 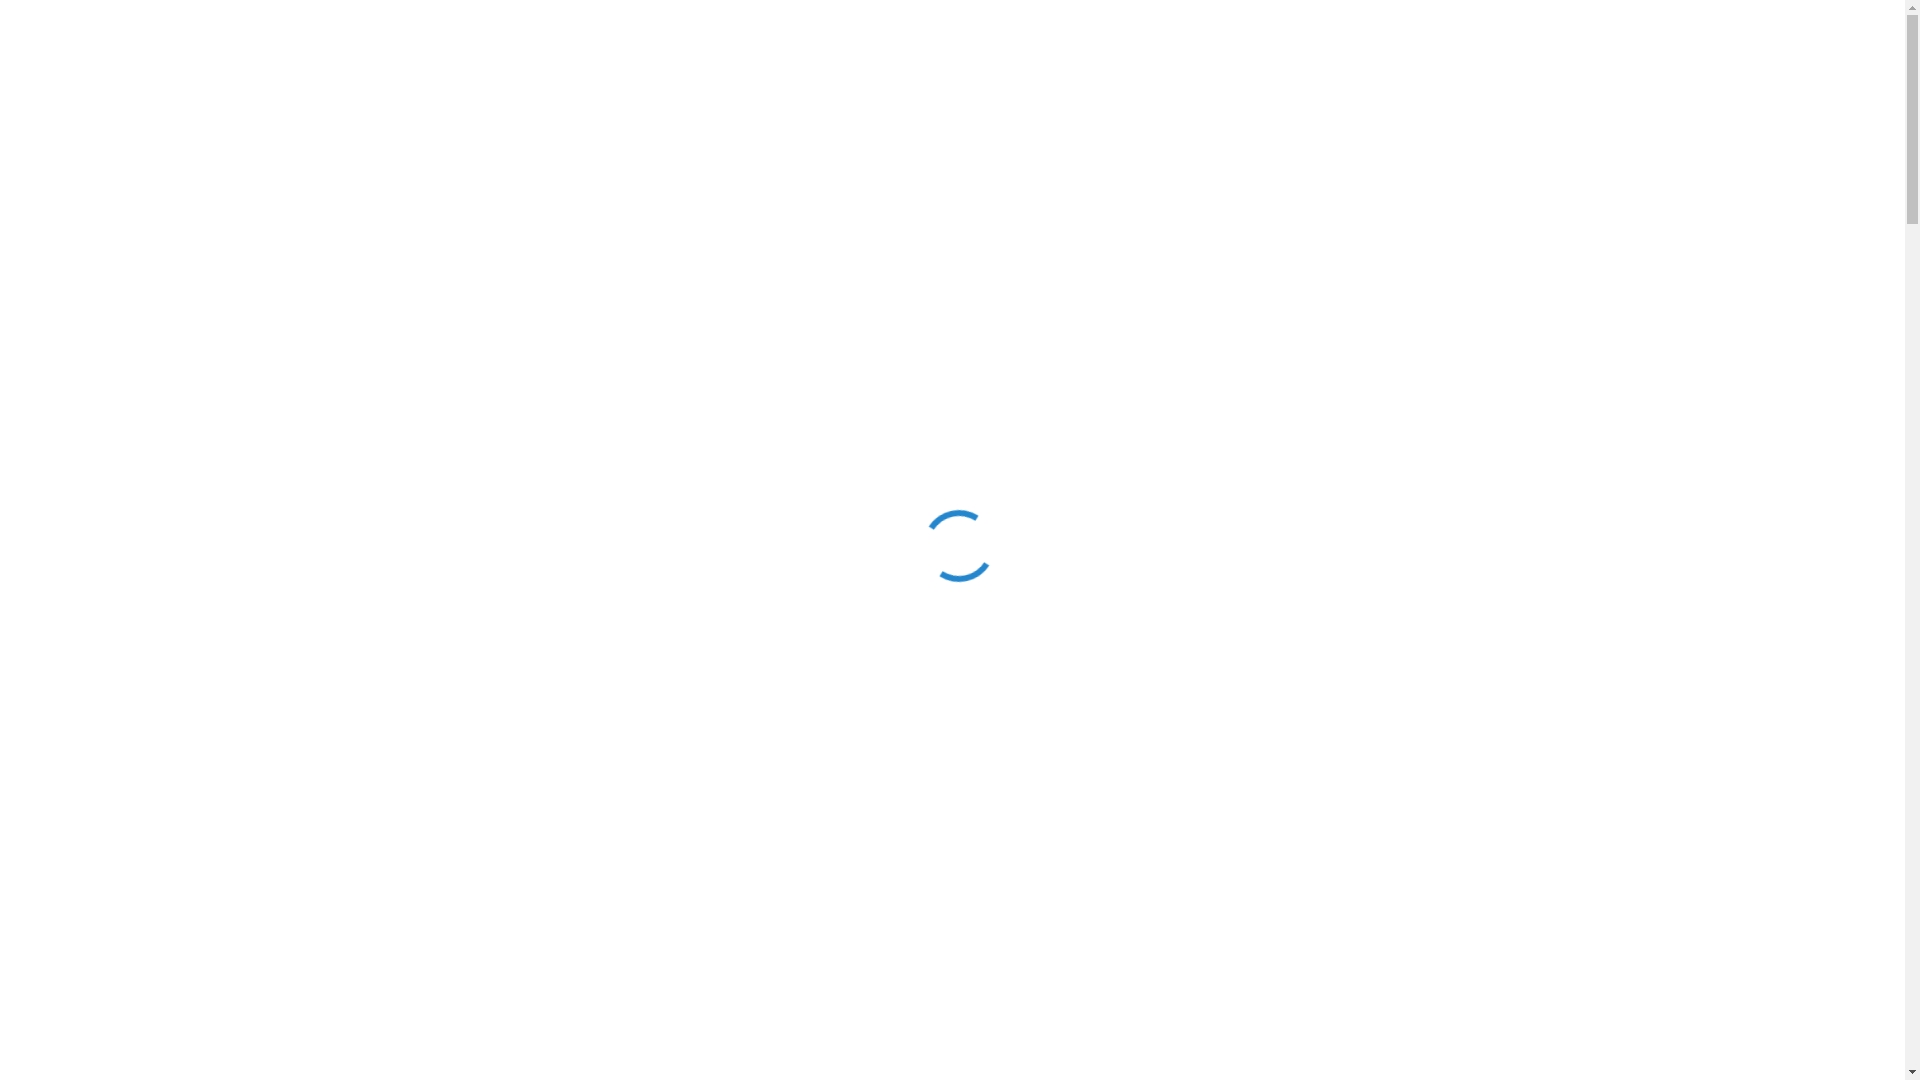 What do you see at coordinates (186, 132) in the screenshot?
I see `Bibliothek ` at bounding box center [186, 132].